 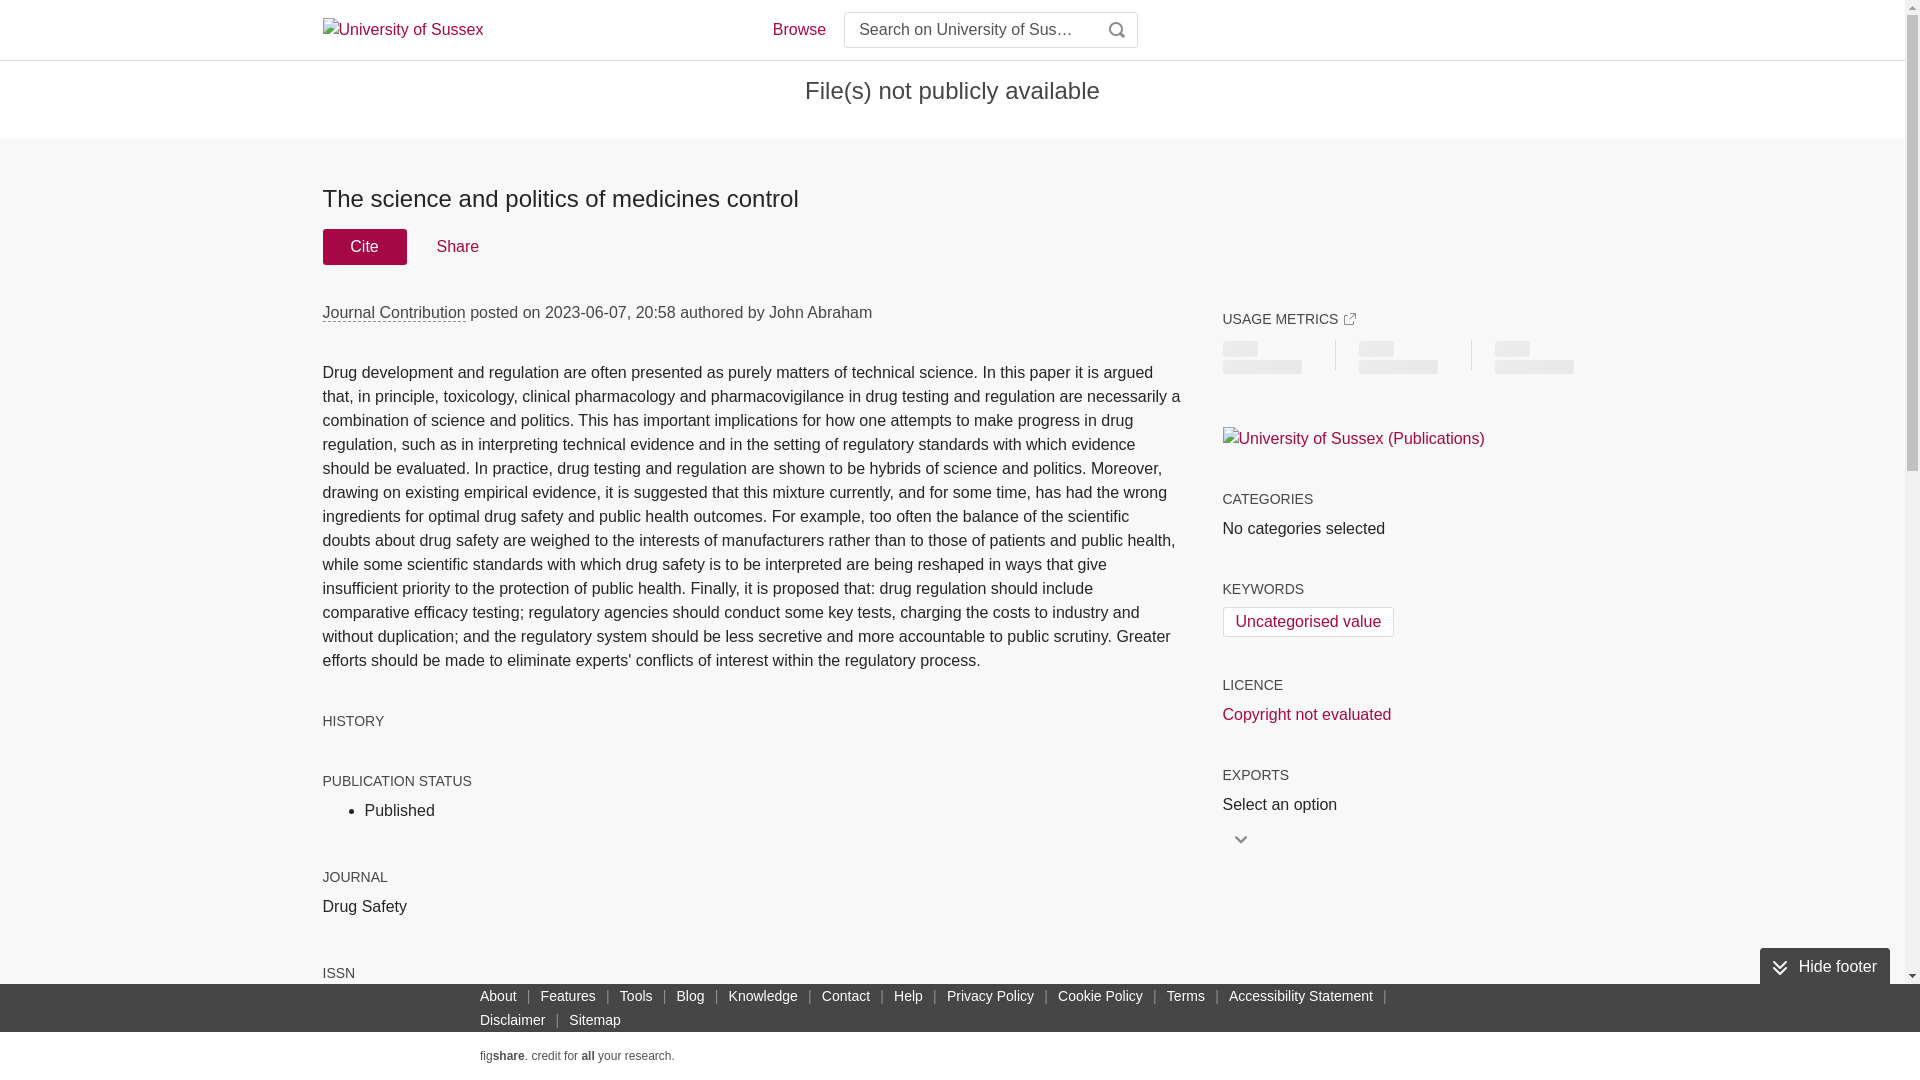 What do you see at coordinates (798, 30) in the screenshot?
I see `Browse` at bounding box center [798, 30].